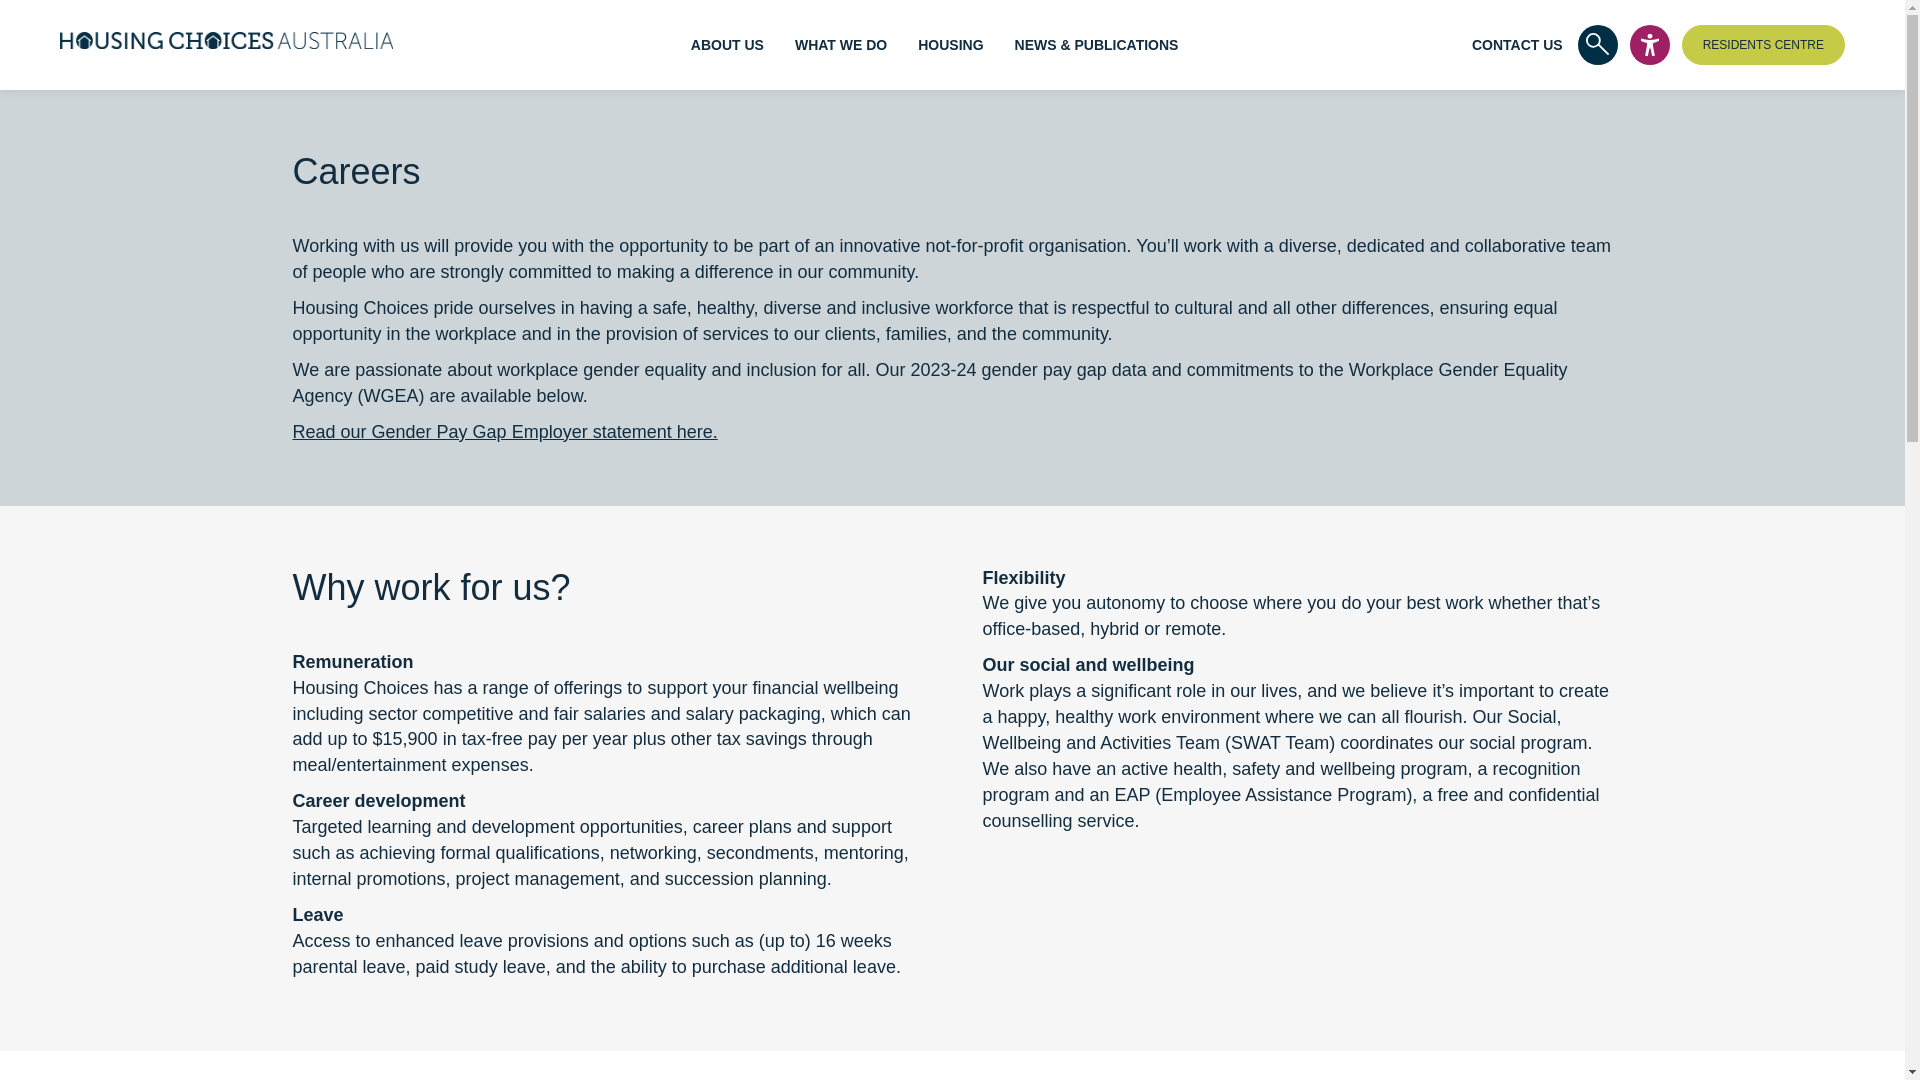  I want to click on Read our Gender Pay Gap Employer statement here., so click(504, 432).